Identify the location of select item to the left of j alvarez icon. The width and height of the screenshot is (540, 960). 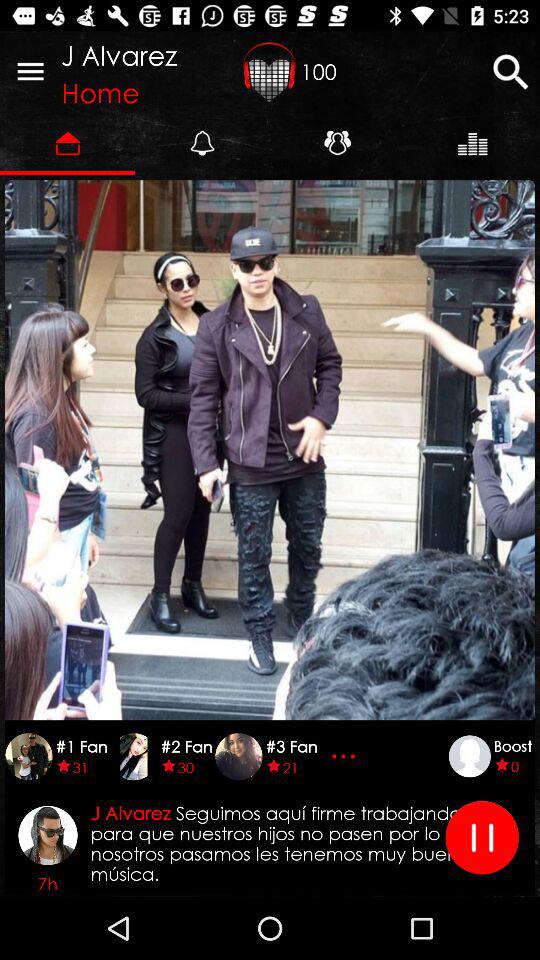
(30, 70).